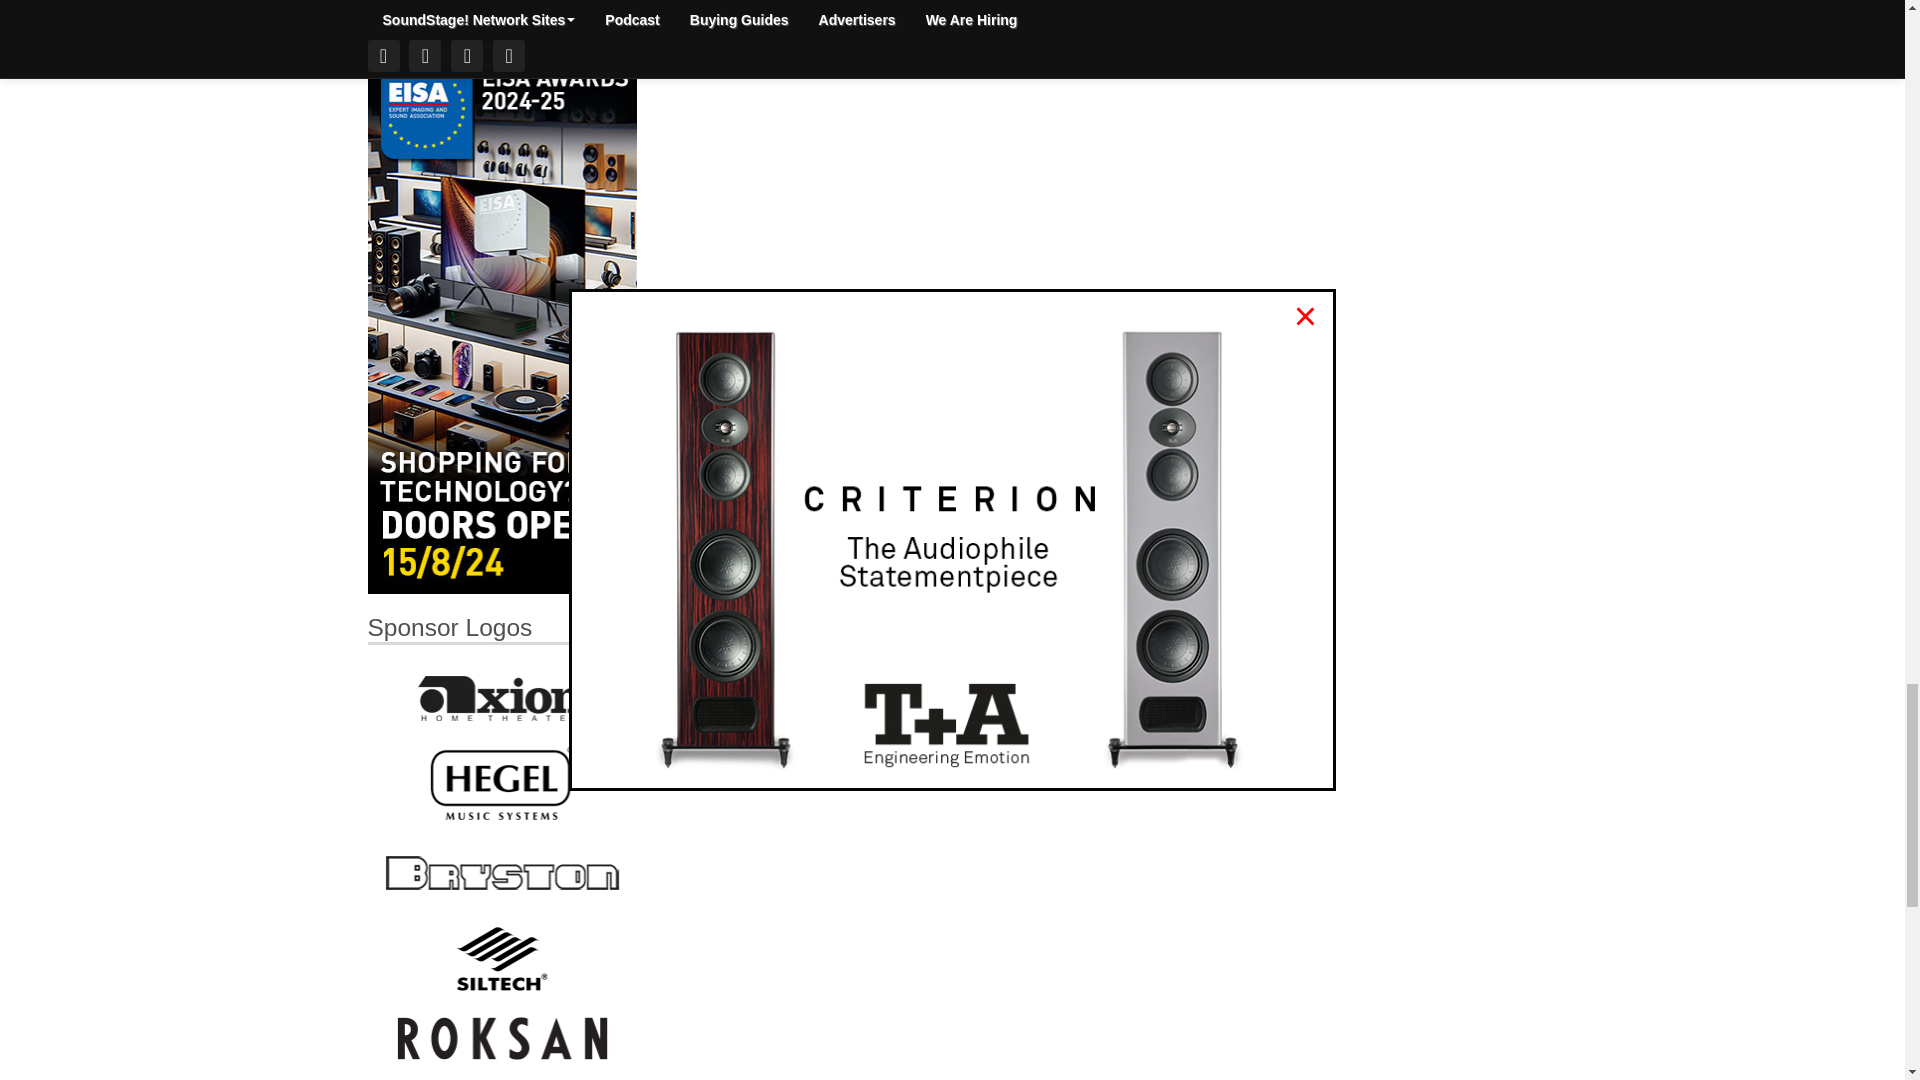  I want to click on Logo Bryston, so click(502, 872).